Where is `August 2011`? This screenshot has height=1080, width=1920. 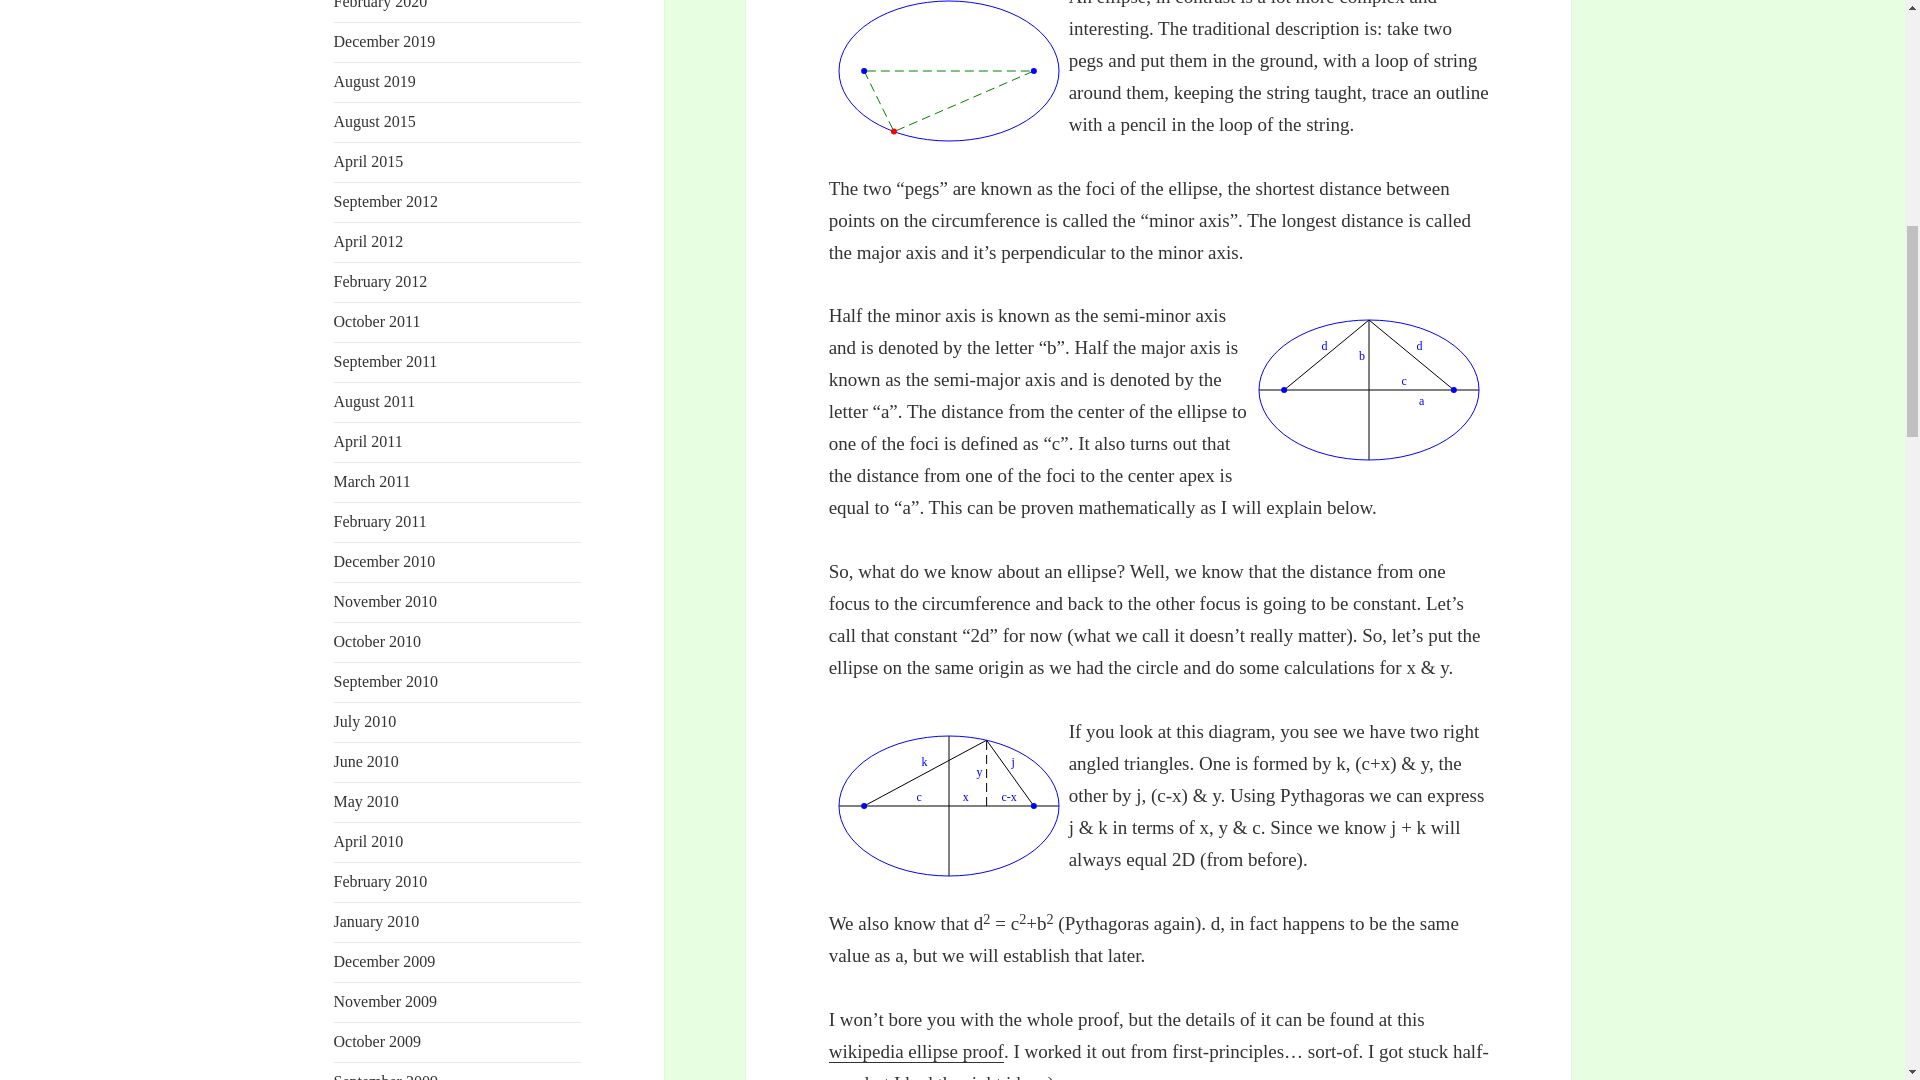
August 2011 is located at coordinates (375, 402).